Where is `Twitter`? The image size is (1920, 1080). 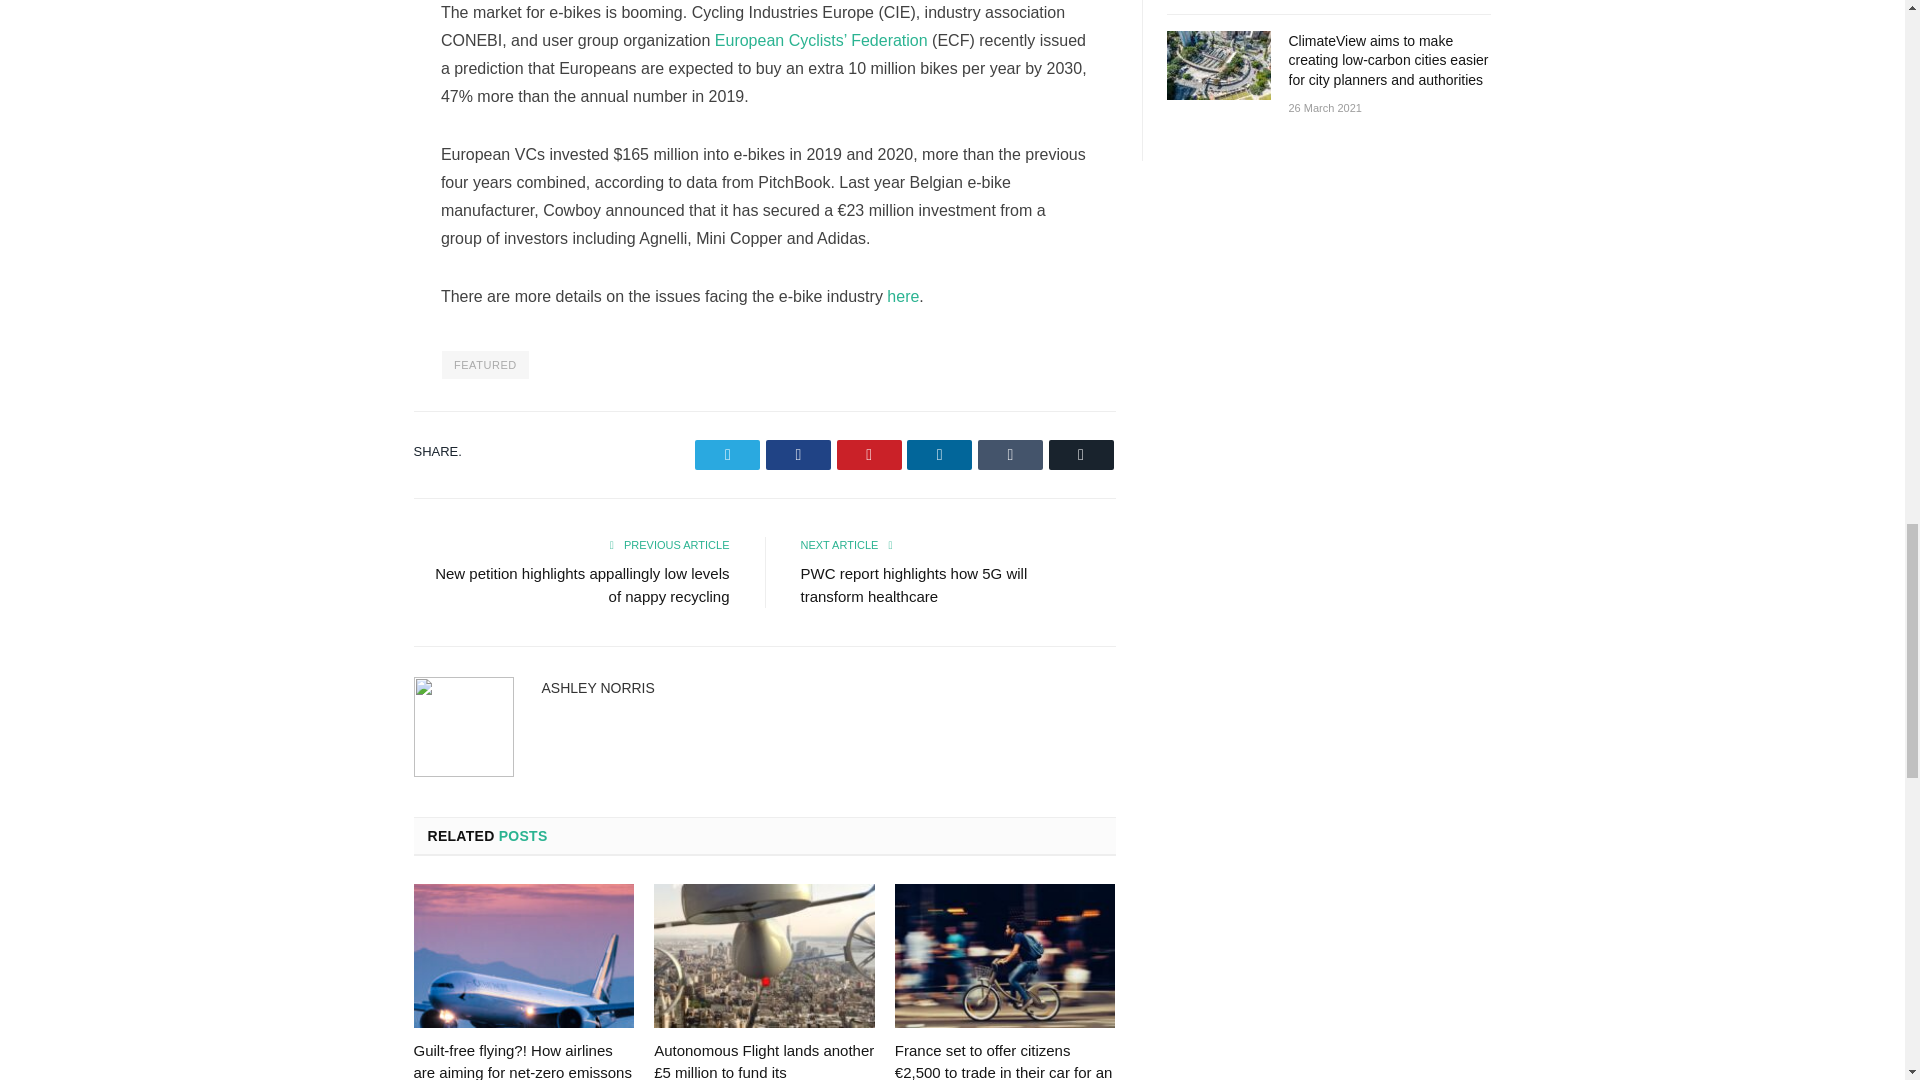
Twitter is located at coordinates (728, 454).